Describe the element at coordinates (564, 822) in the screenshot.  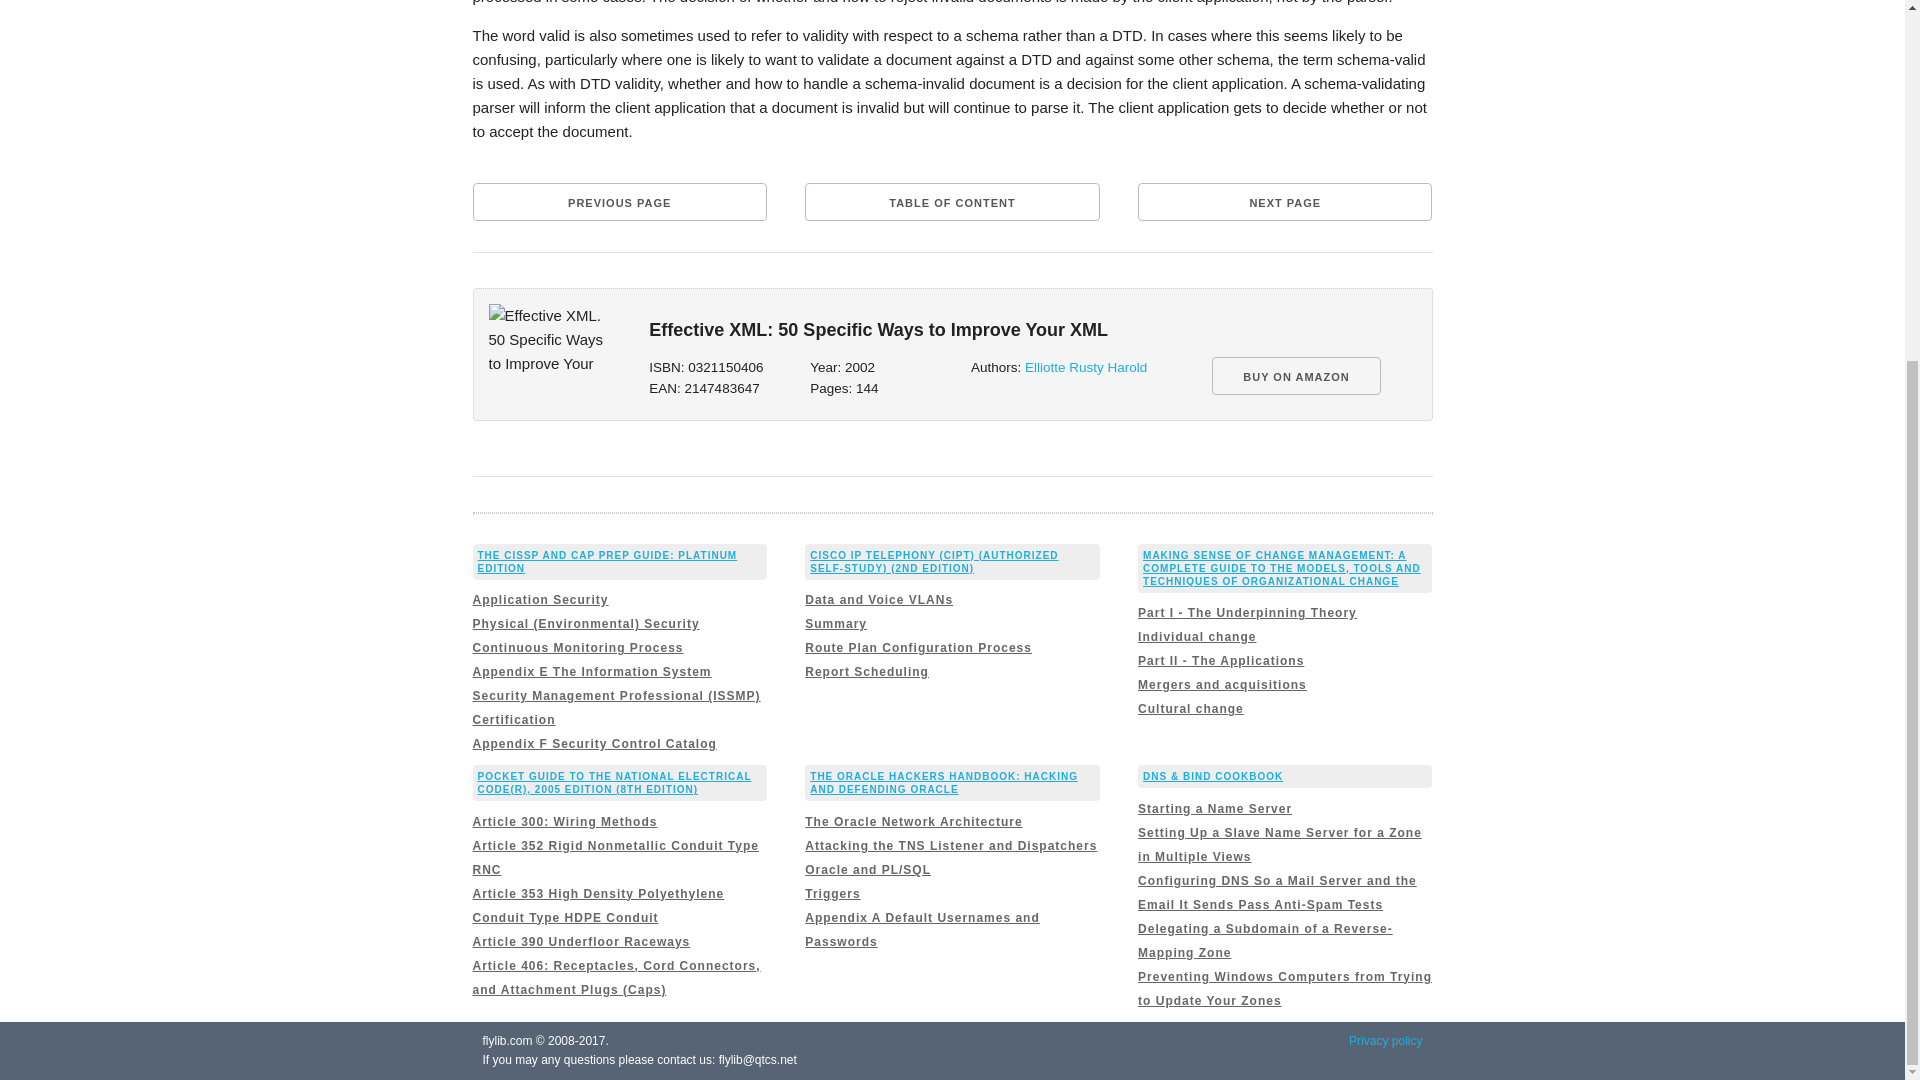
I see `Article 300: Wiring Methods` at that location.